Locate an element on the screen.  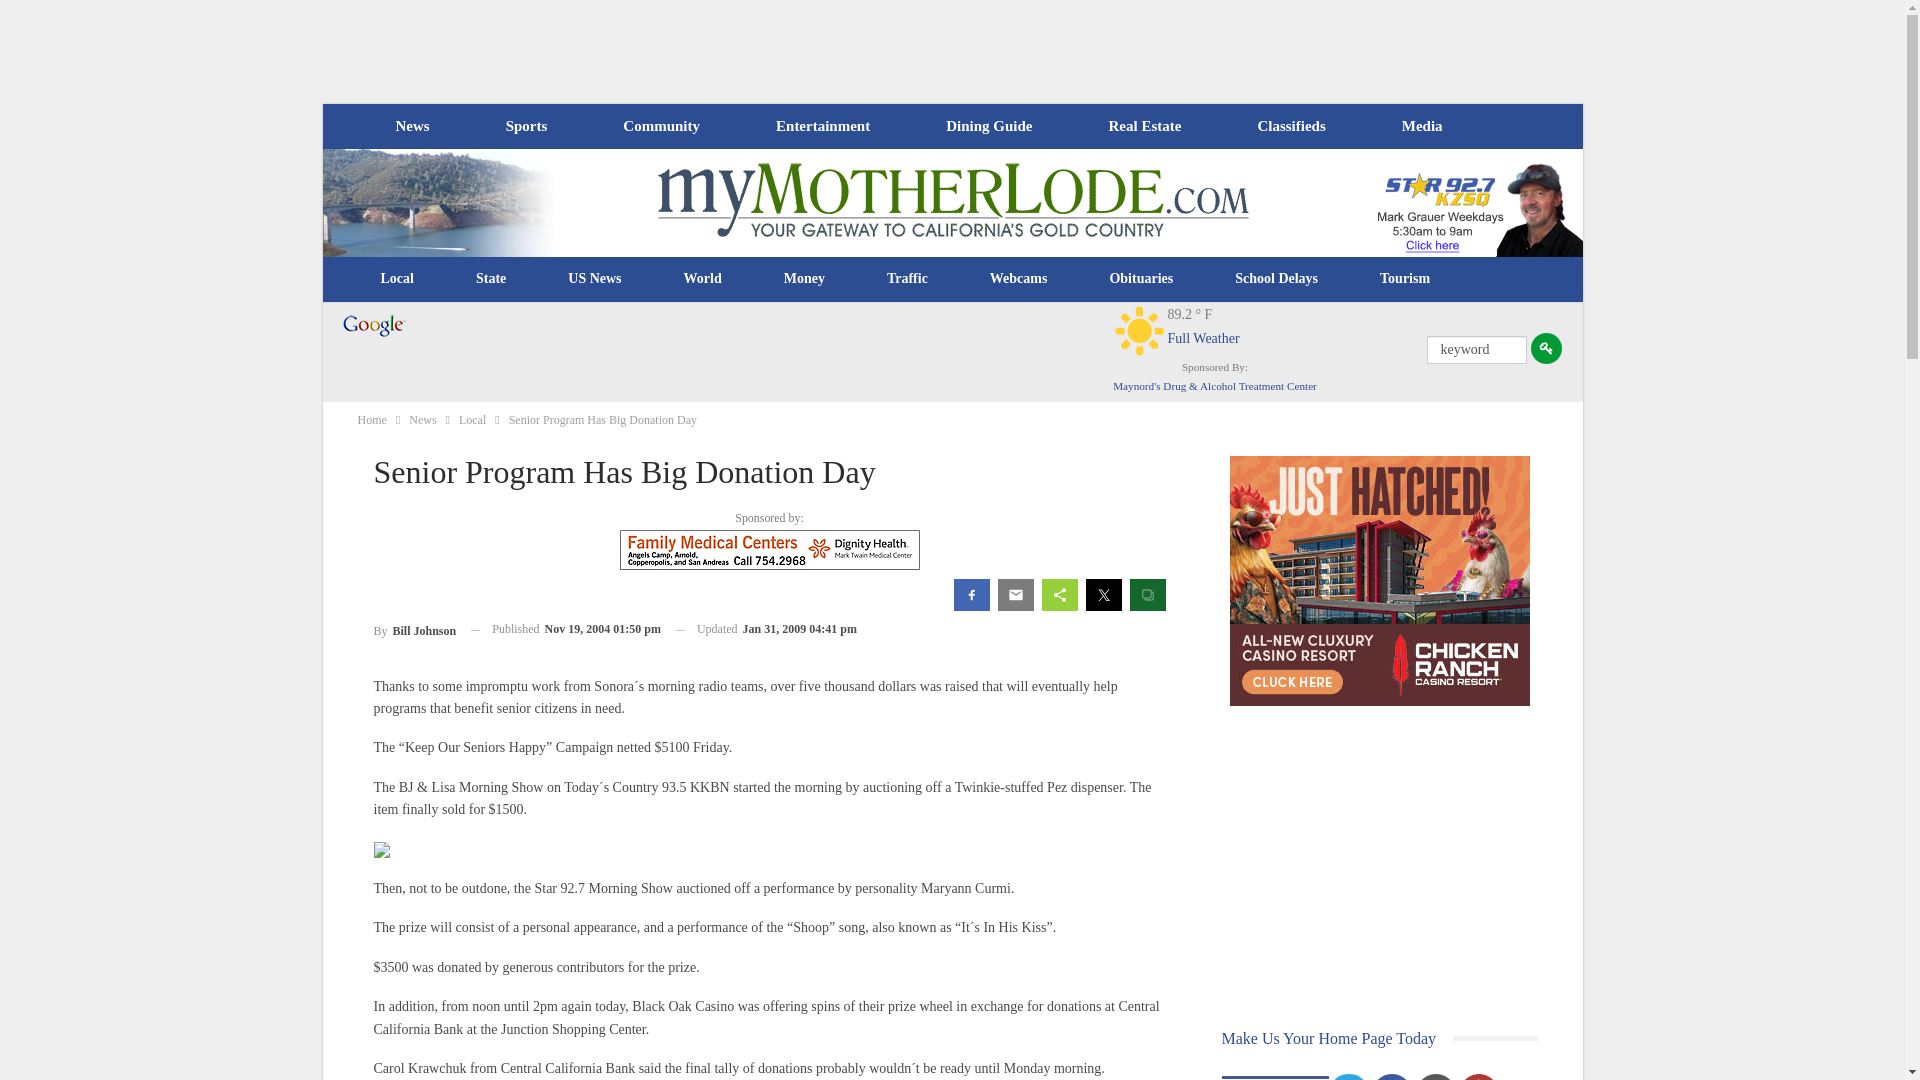
School Delays is located at coordinates (1276, 278).